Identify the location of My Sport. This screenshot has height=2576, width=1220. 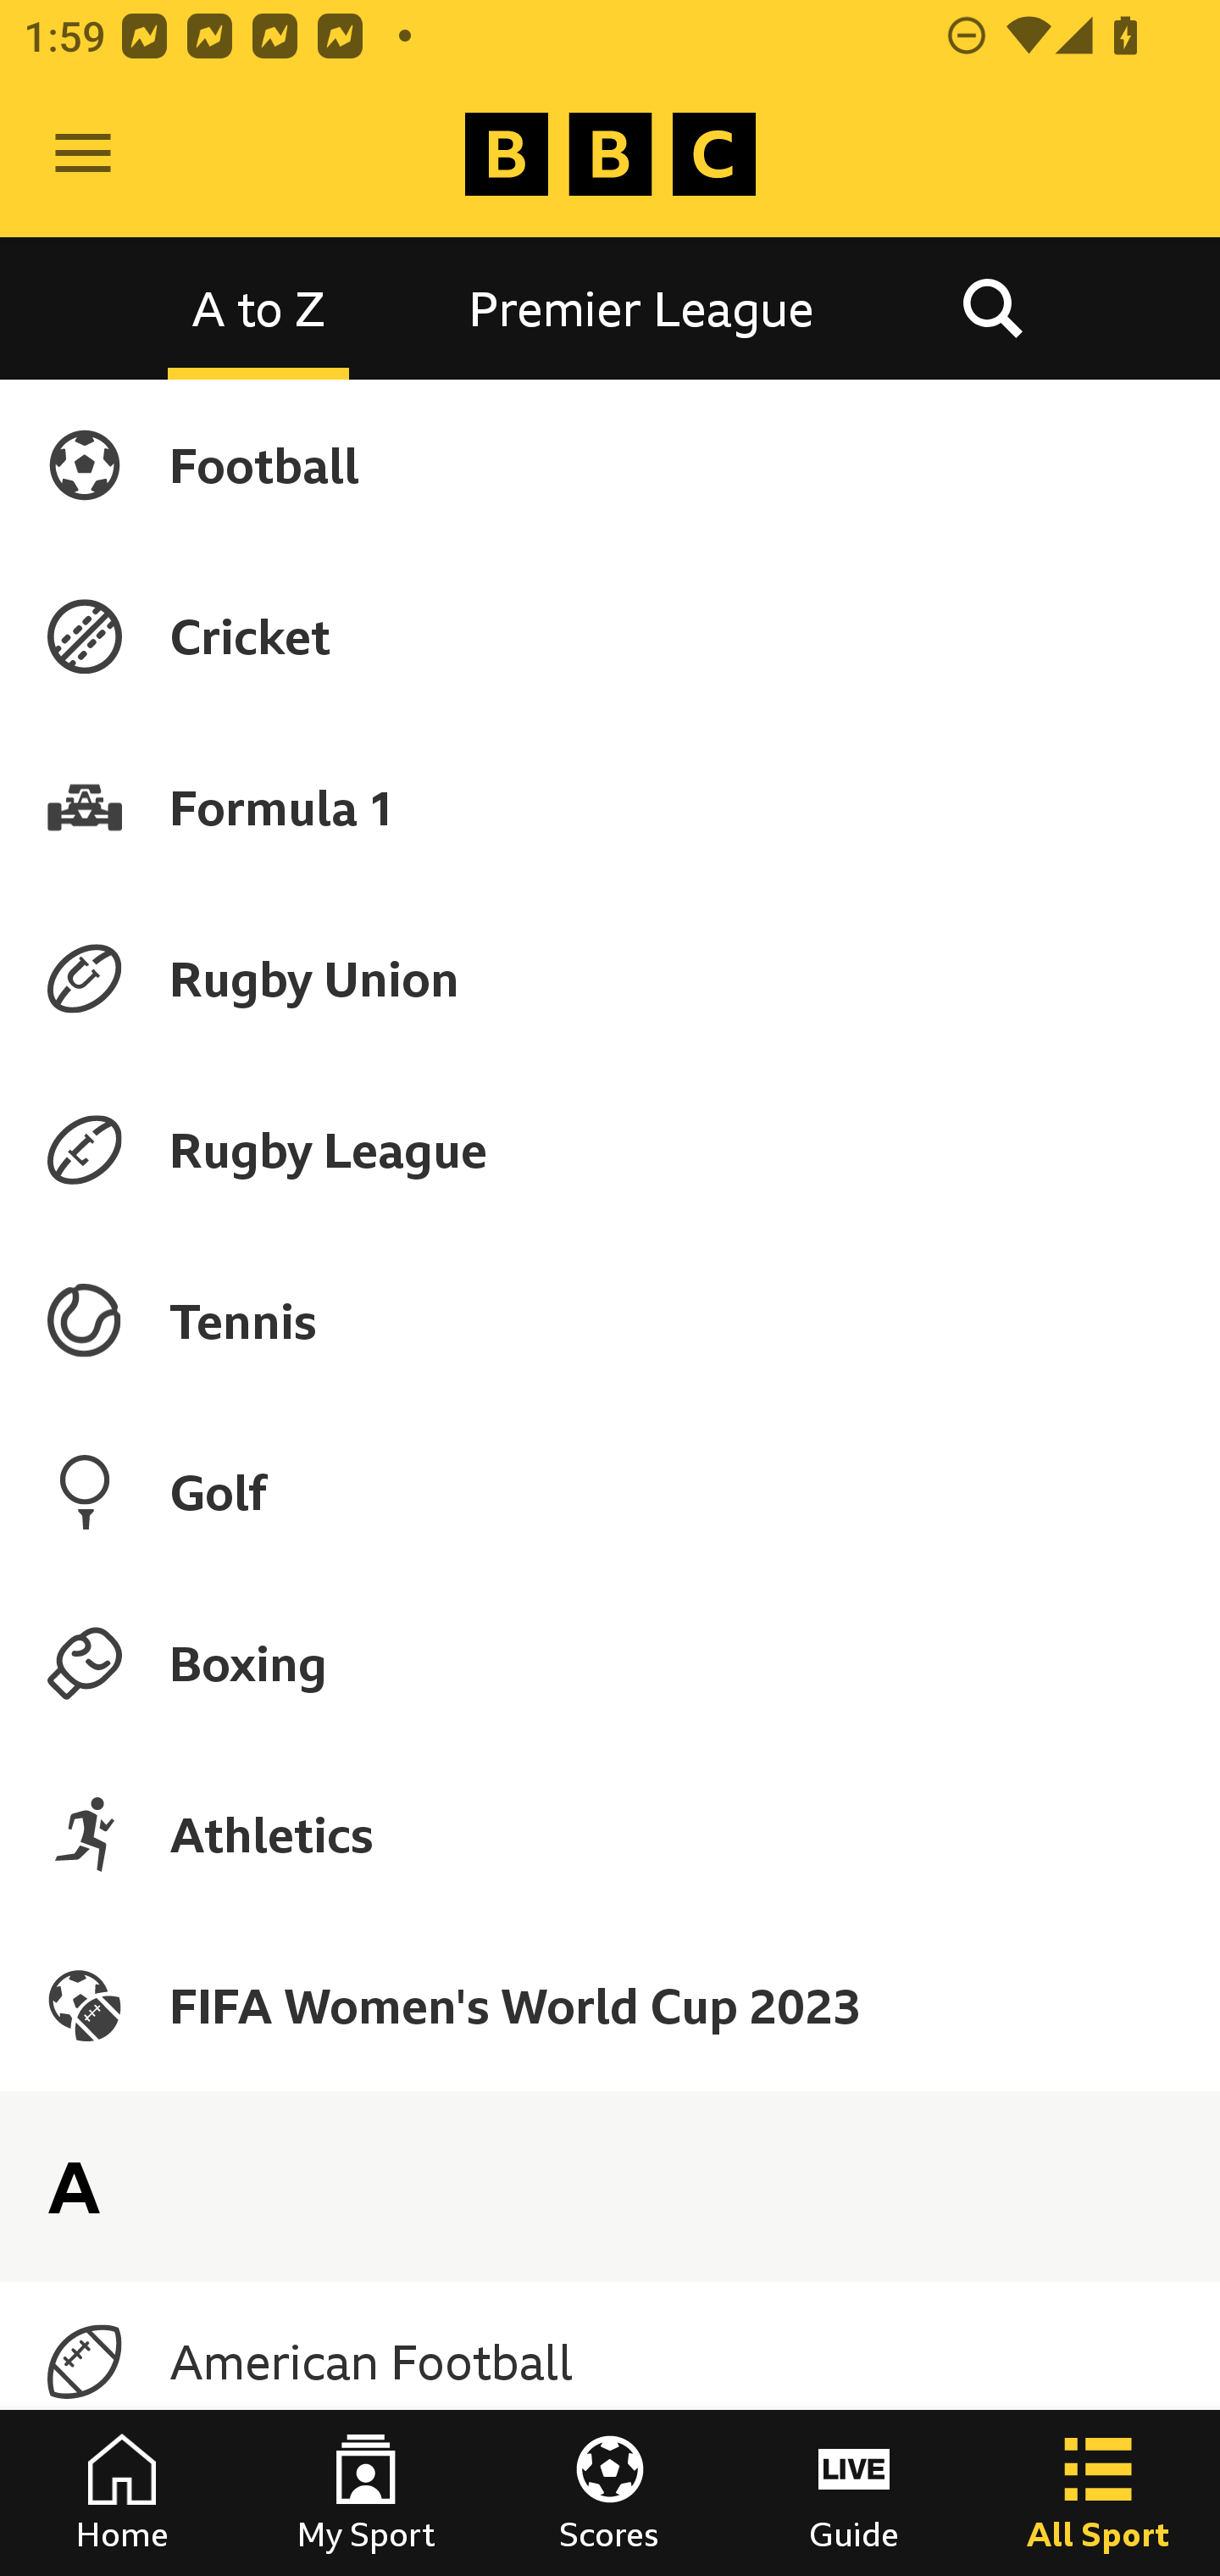
(366, 2493).